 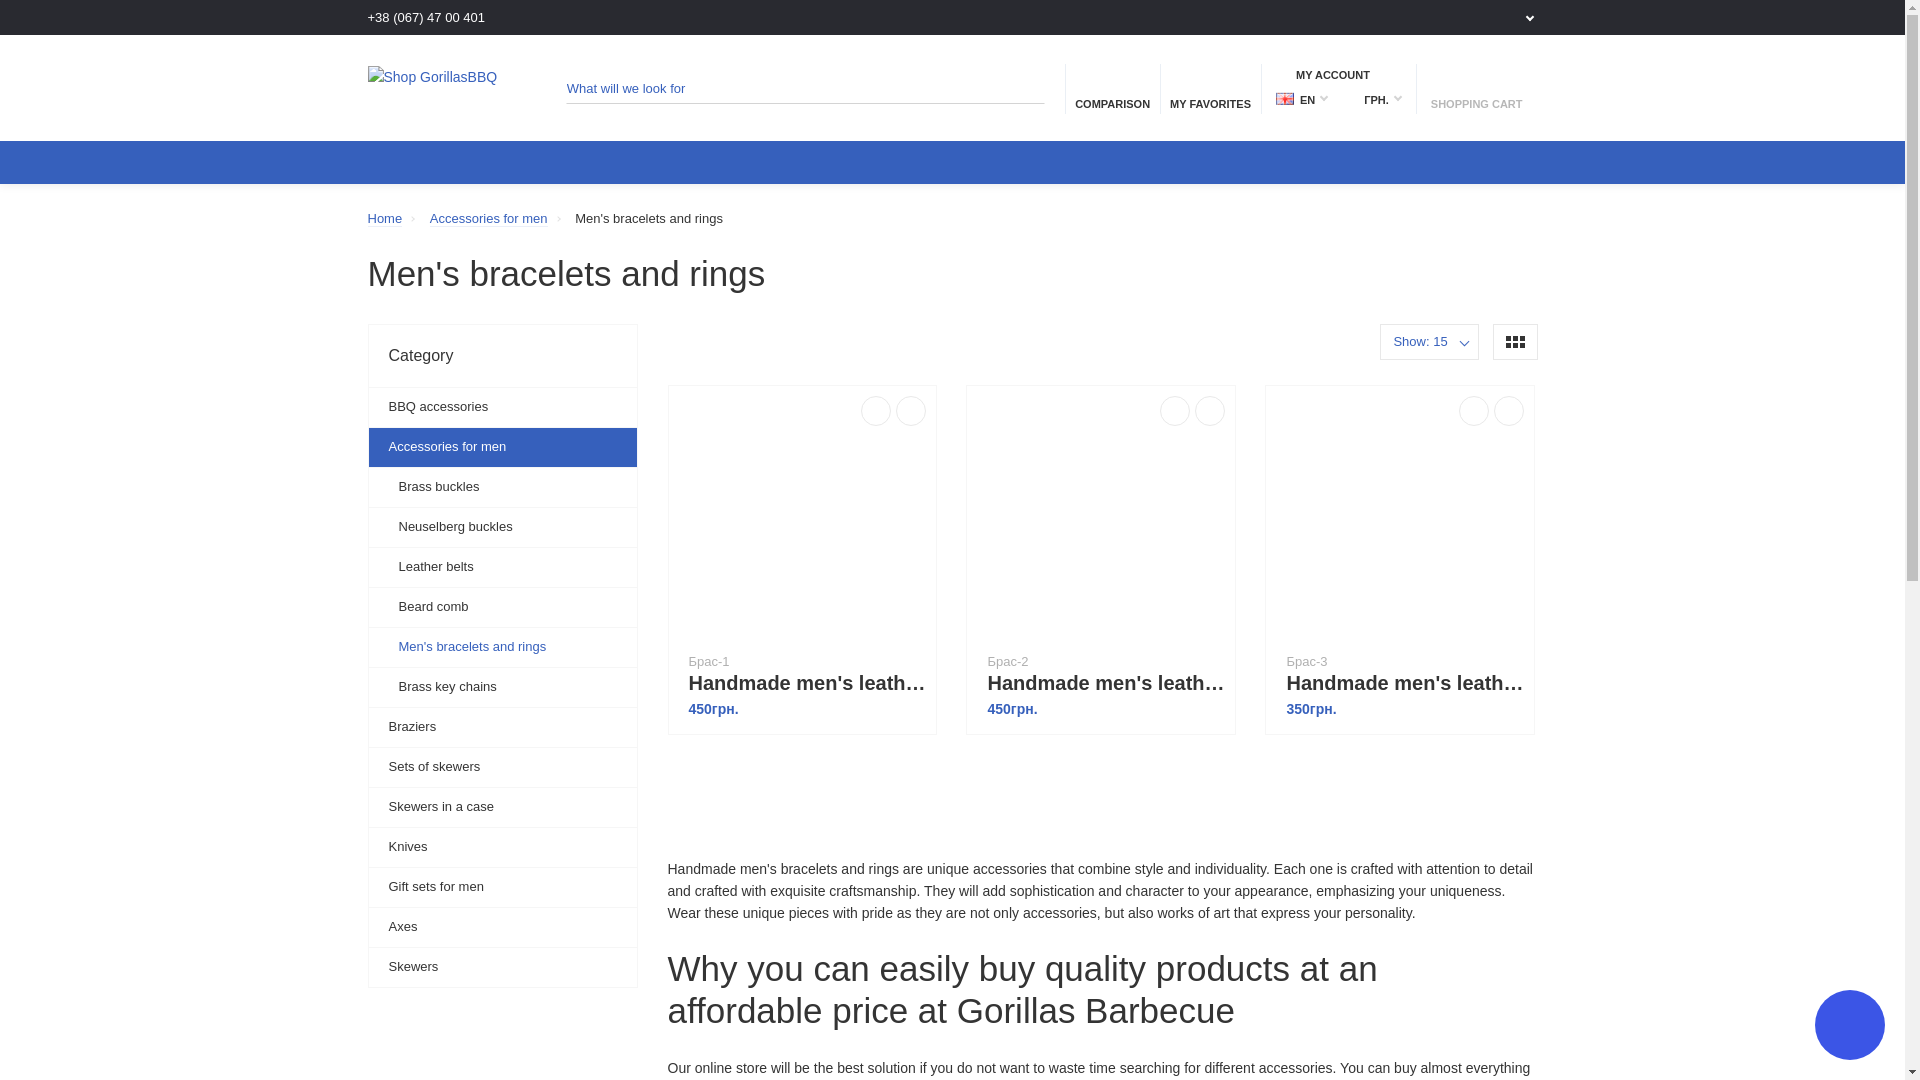 I want to click on Compare this Product, so click(x=875, y=410).